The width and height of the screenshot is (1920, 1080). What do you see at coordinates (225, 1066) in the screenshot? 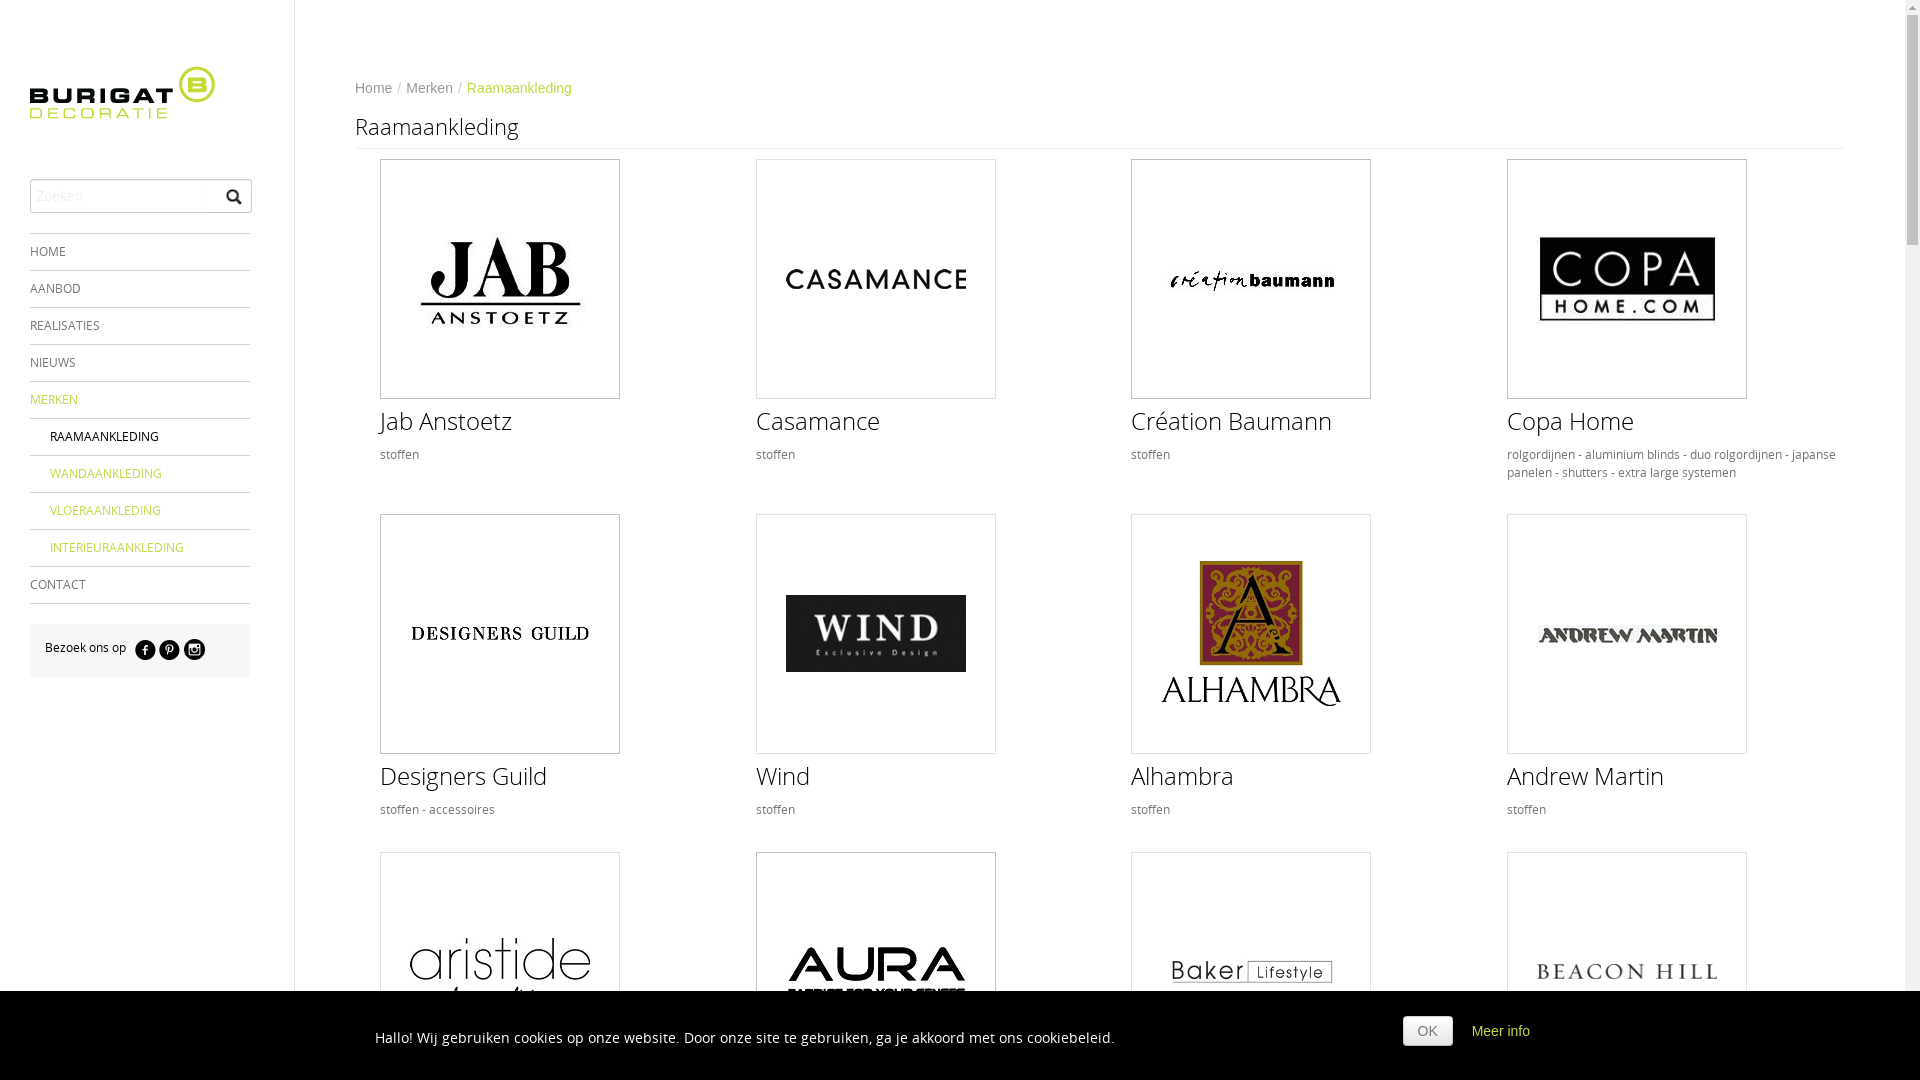
I see `COOKIE POLICY` at bounding box center [225, 1066].